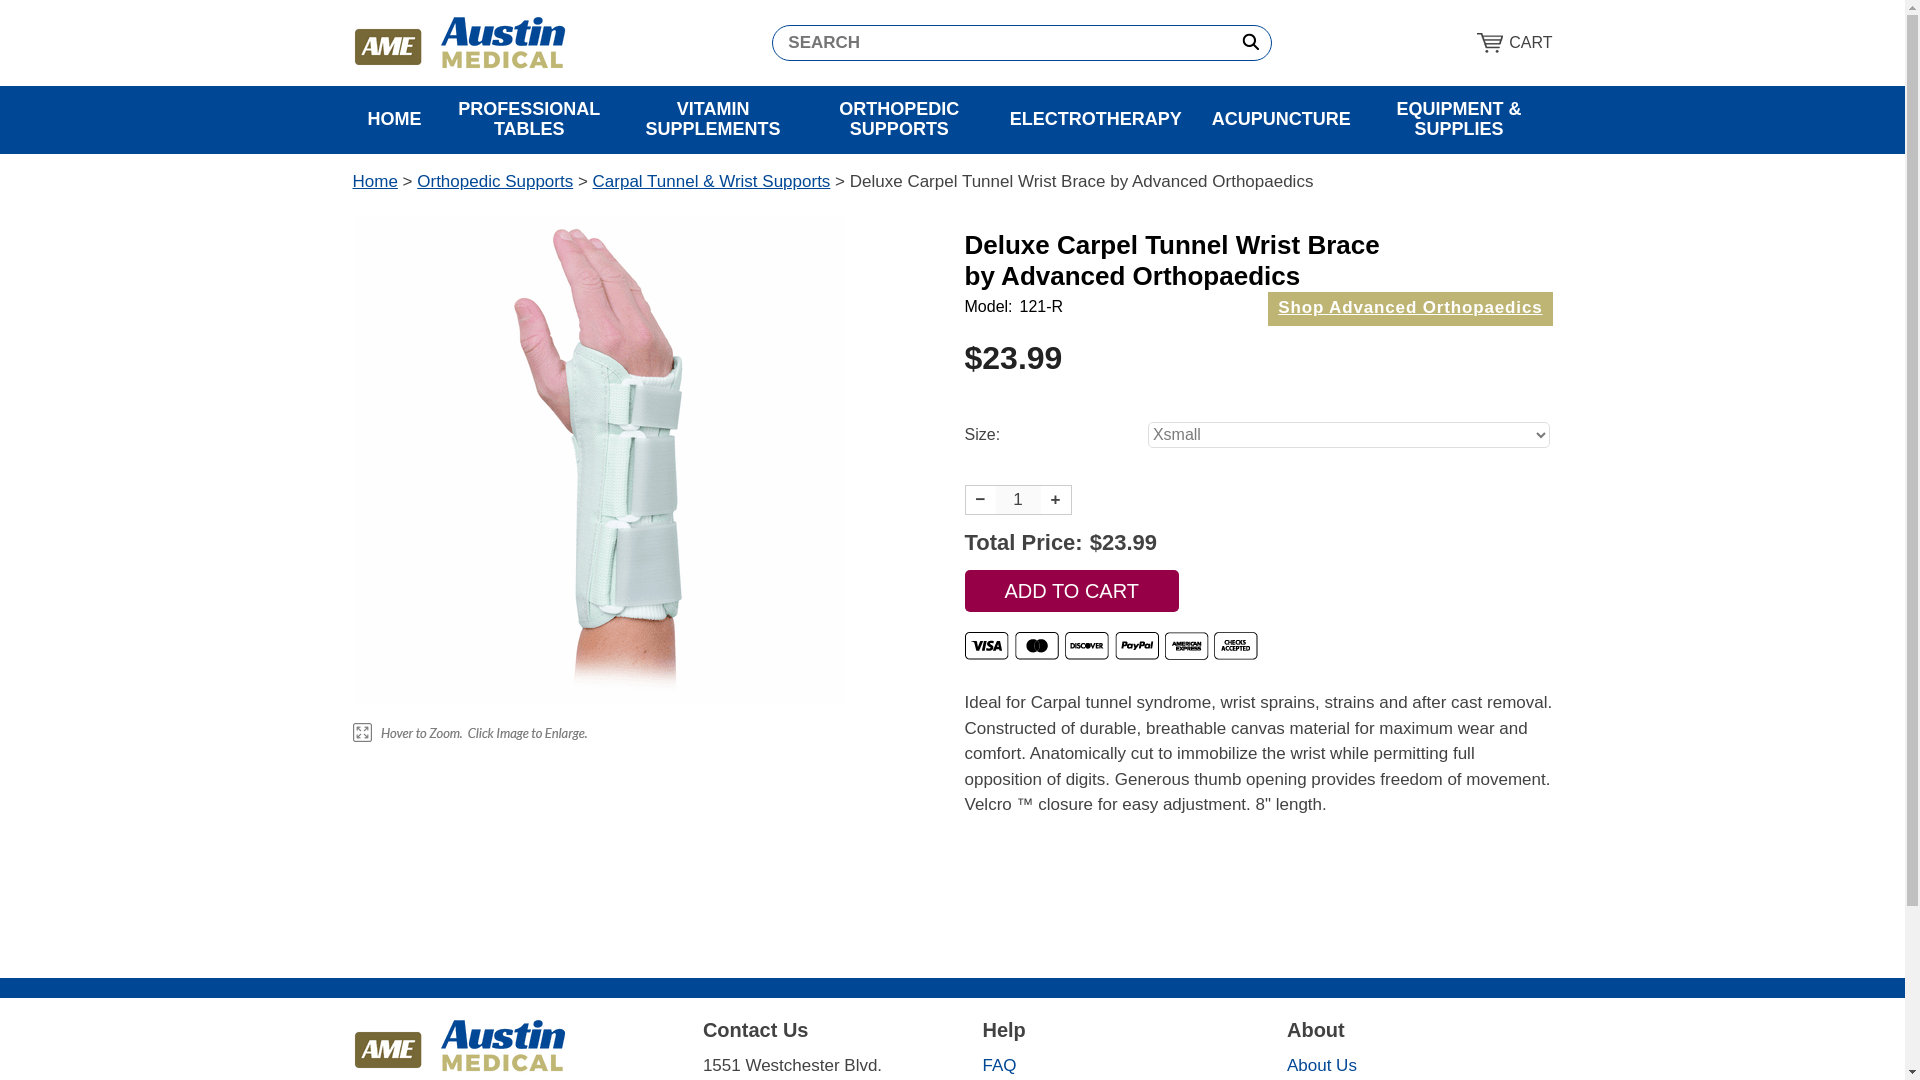 This screenshot has height=1080, width=1920. What do you see at coordinates (458, 43) in the screenshot?
I see `Austin Medical` at bounding box center [458, 43].